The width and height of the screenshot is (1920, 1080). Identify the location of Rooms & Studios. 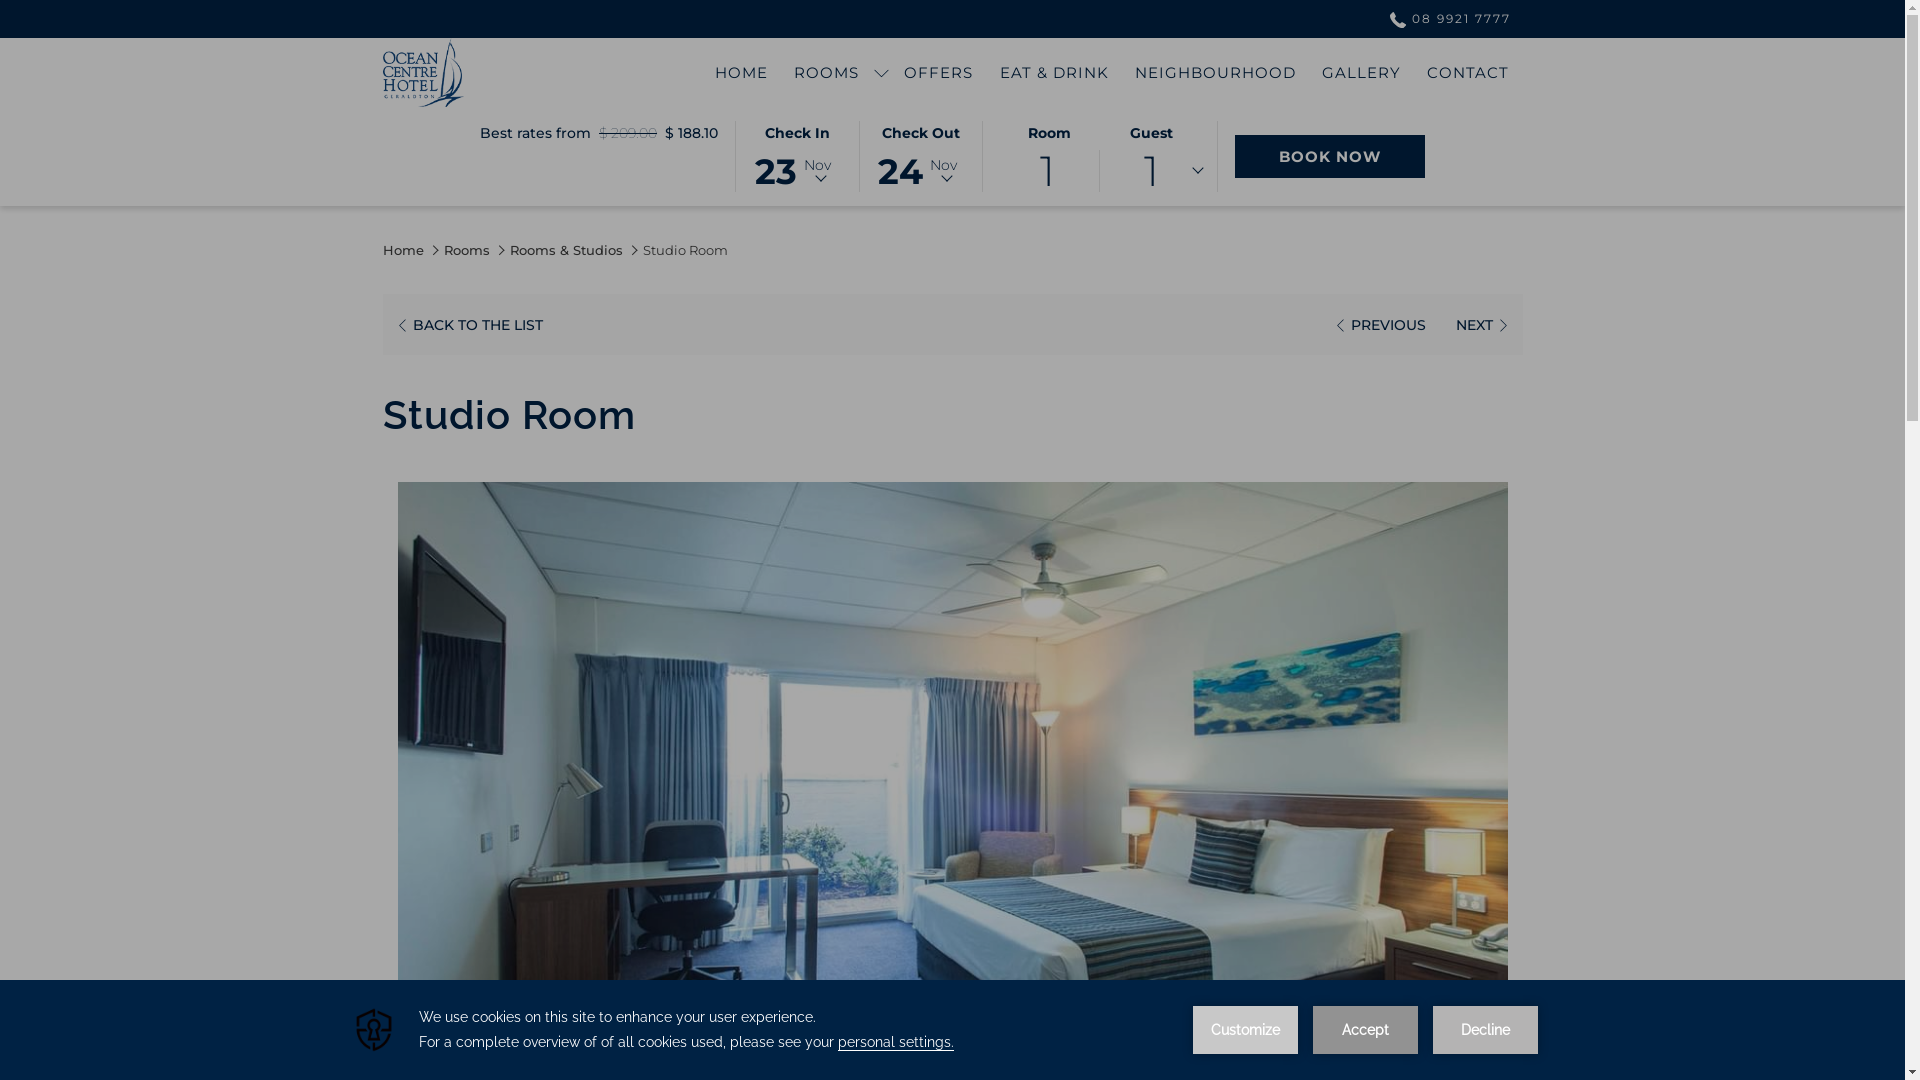
(566, 250).